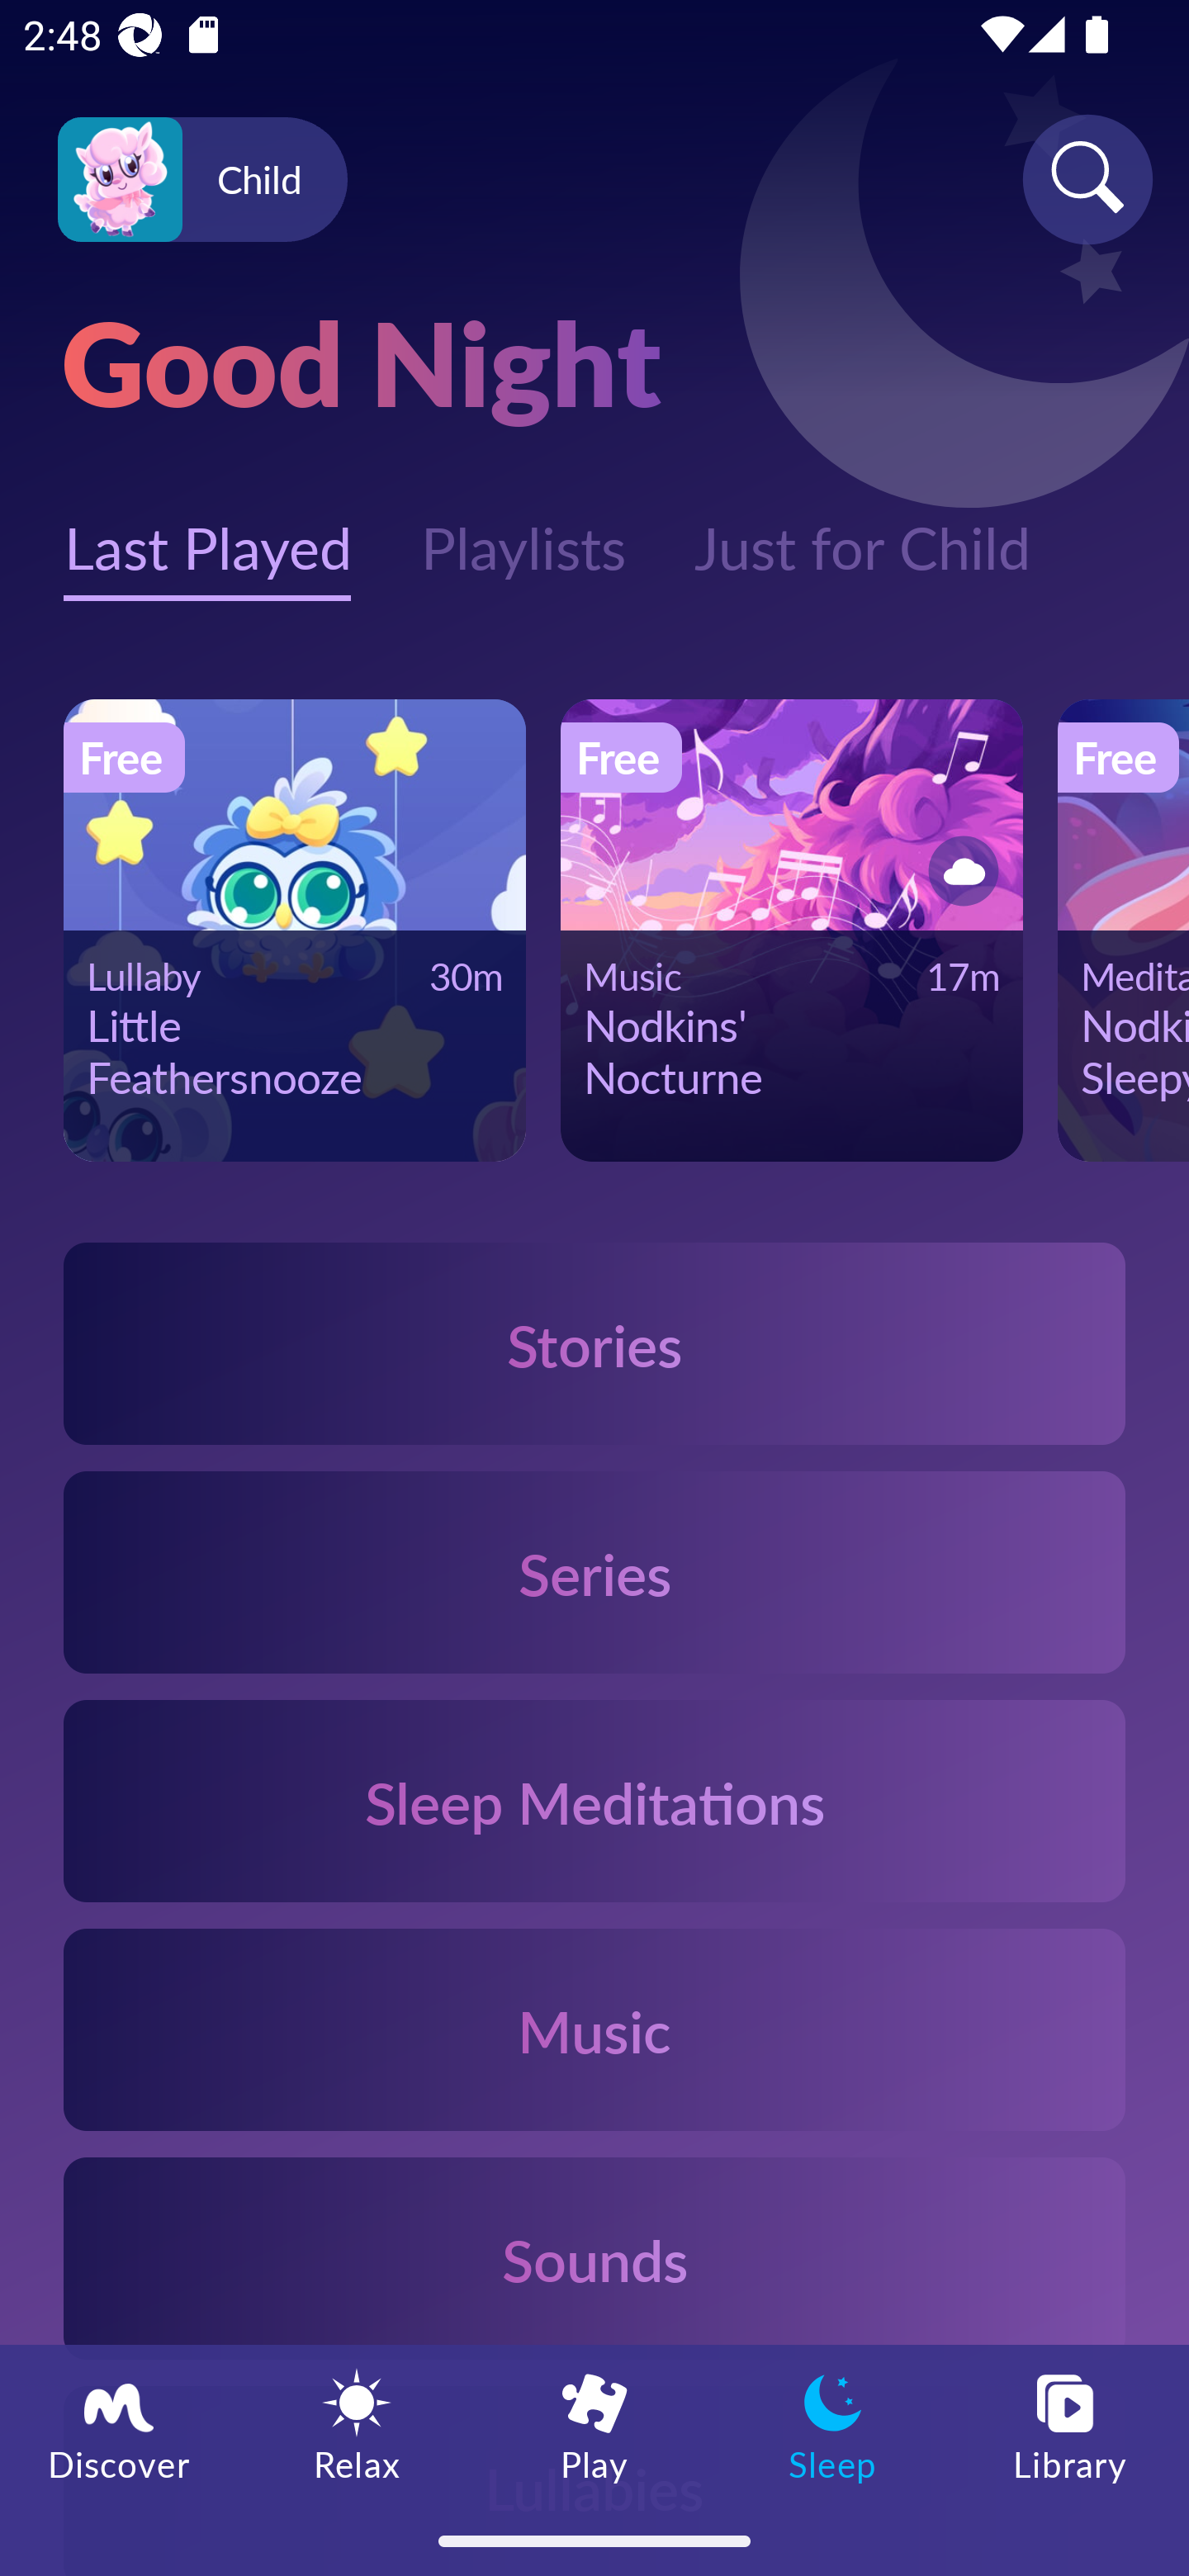 Image resolution: width=1189 pixels, height=2576 pixels. What do you see at coordinates (594, 2028) in the screenshot?
I see `Music` at bounding box center [594, 2028].